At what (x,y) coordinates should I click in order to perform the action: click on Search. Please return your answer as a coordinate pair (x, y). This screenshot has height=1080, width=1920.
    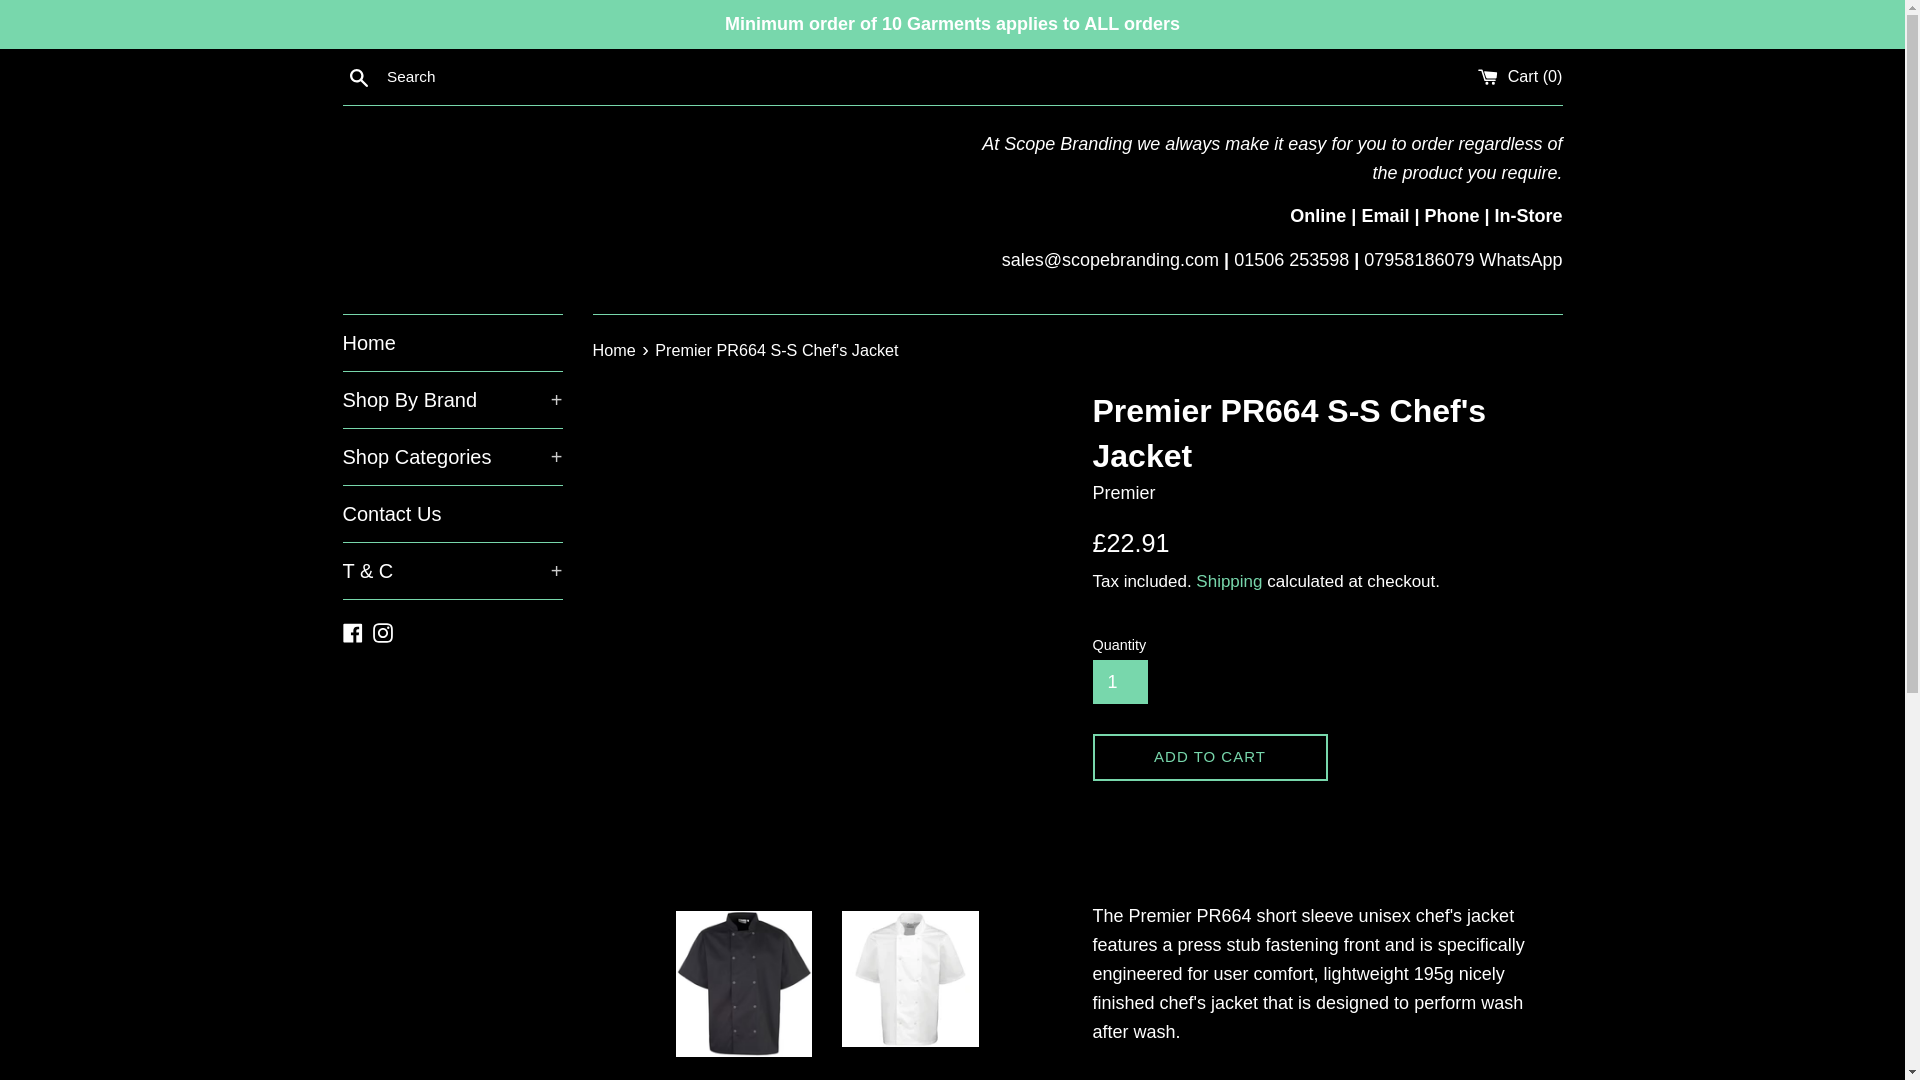
    Looking at the image, I should click on (358, 76).